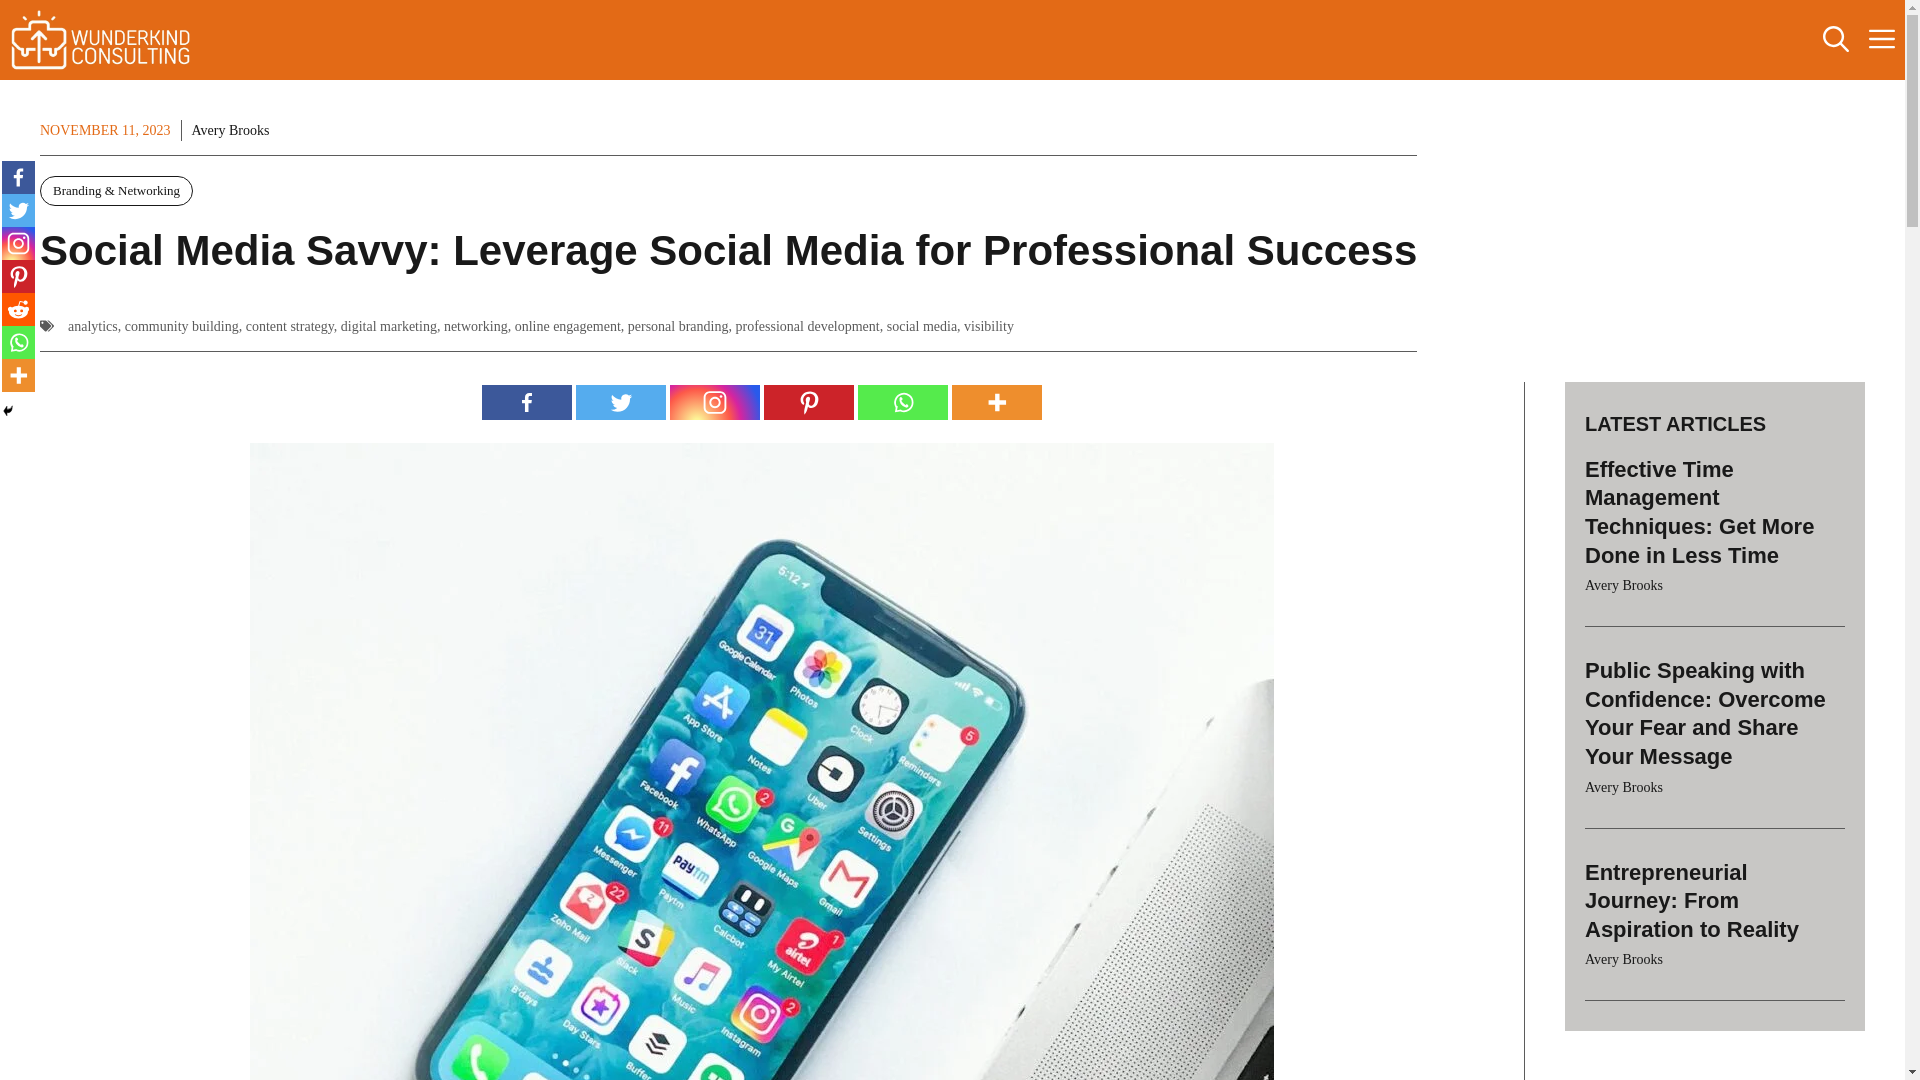 This screenshot has width=1920, height=1080. What do you see at coordinates (809, 402) in the screenshot?
I see `Pinterest` at bounding box center [809, 402].